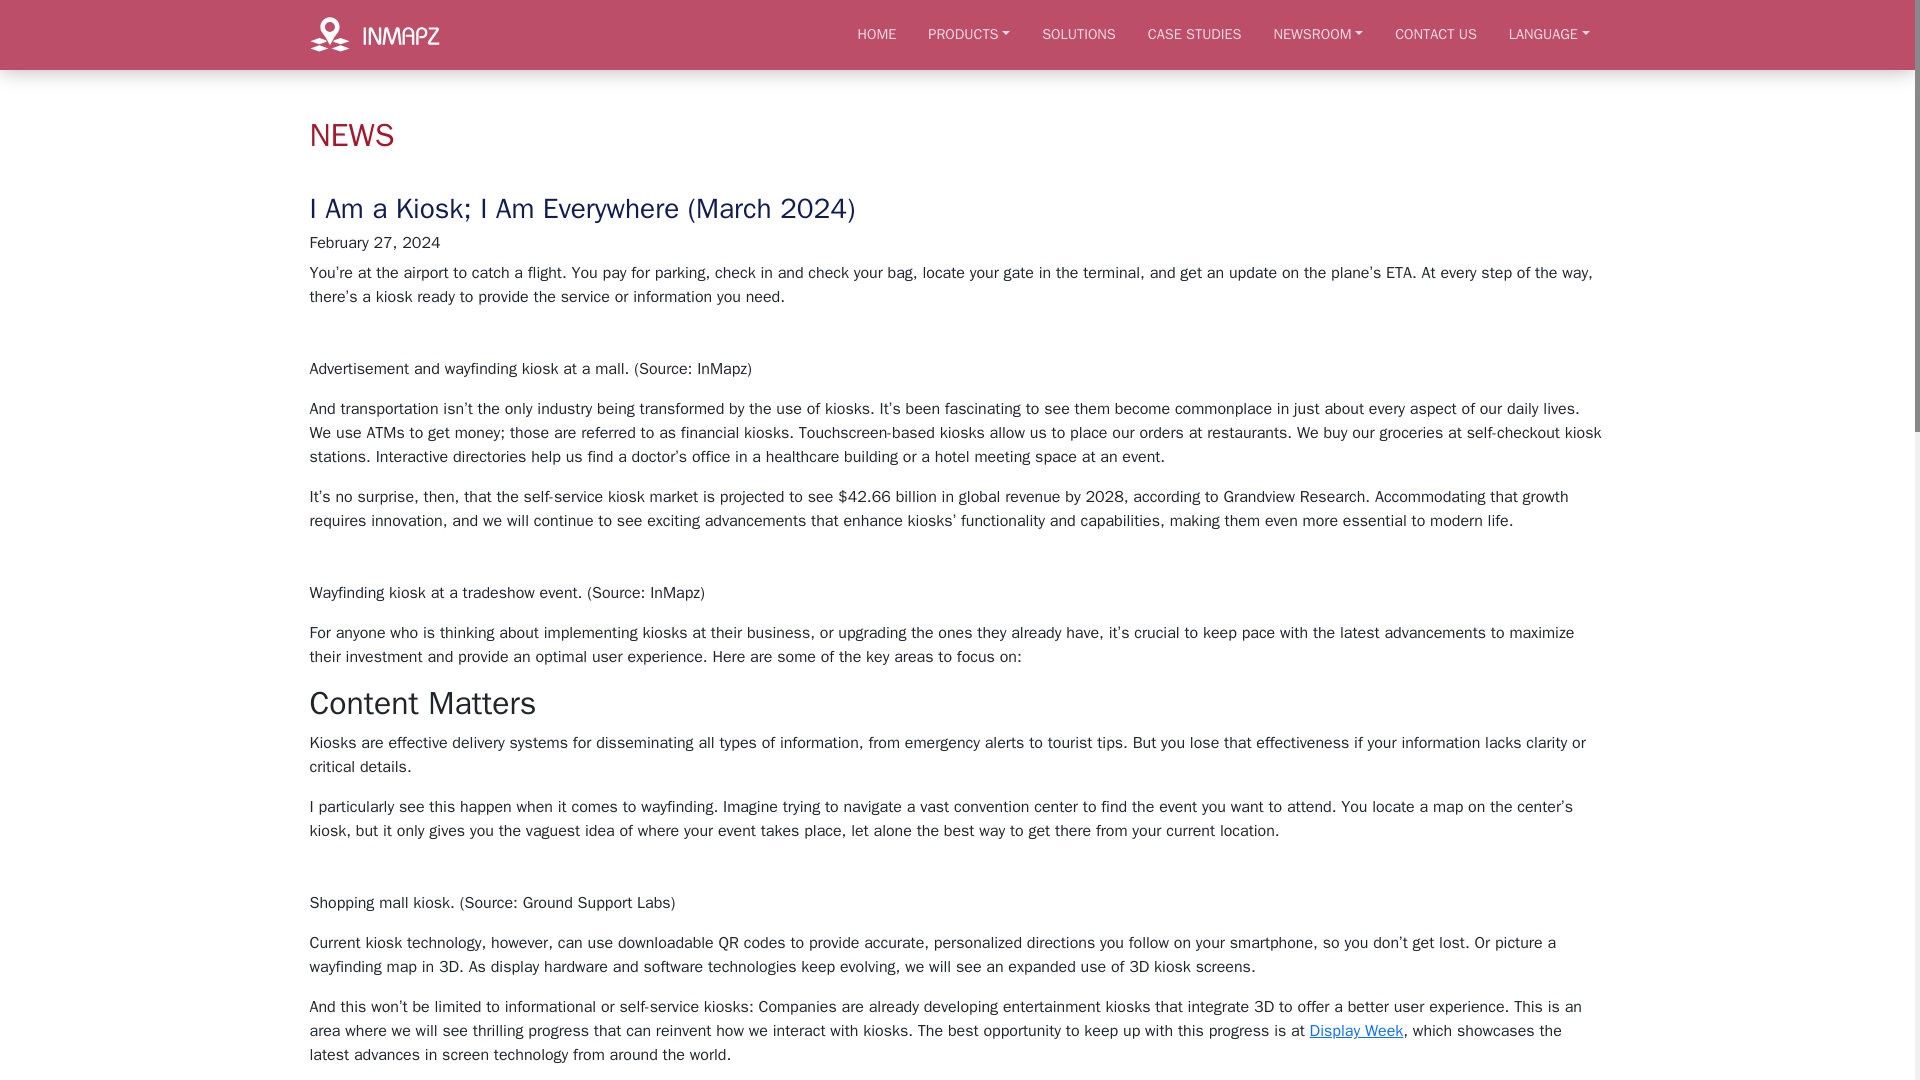 This screenshot has width=1920, height=1080. Describe the element at coordinates (968, 34) in the screenshot. I see `PRODUCTS` at that location.